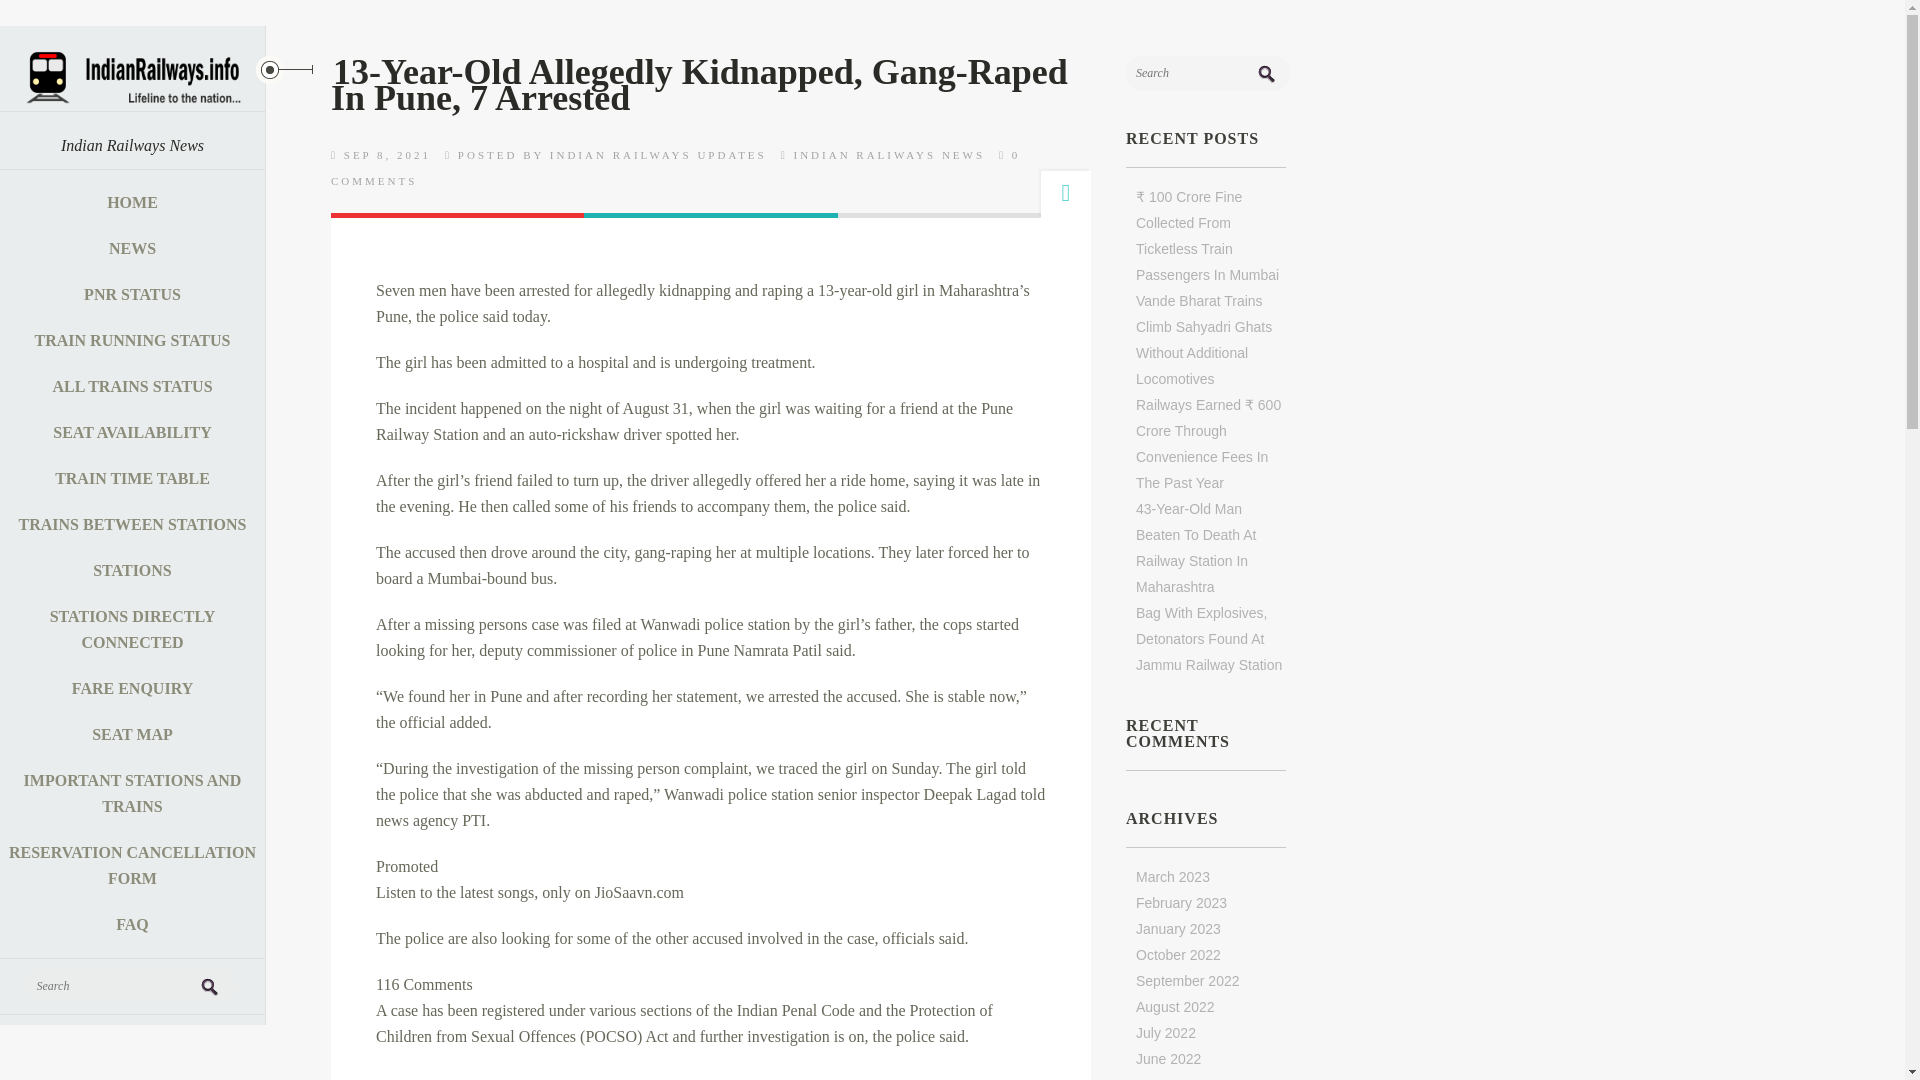 Image resolution: width=1920 pixels, height=1080 pixels. I want to click on NEWS, so click(132, 248).